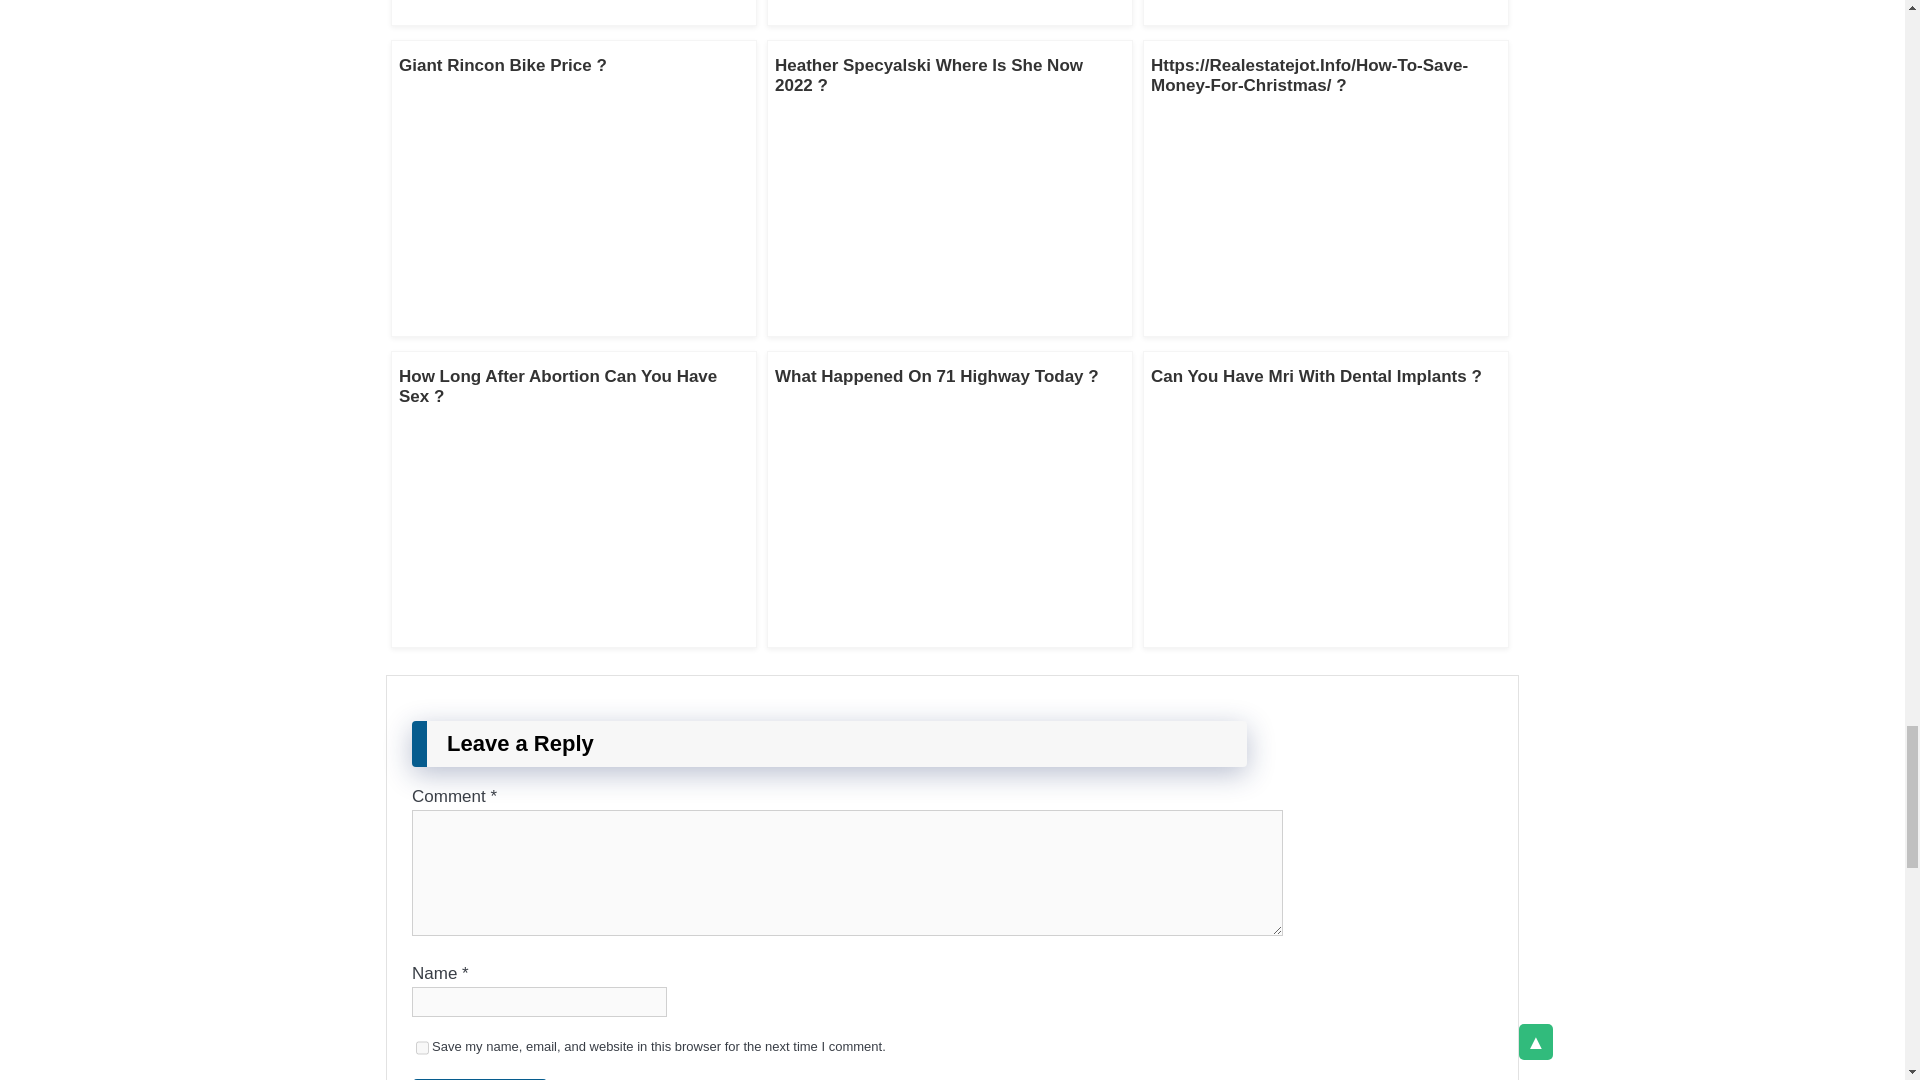 This screenshot has height=1080, width=1920. Describe the element at coordinates (502, 65) in the screenshot. I see `Giant Rincon Bike Price ?` at that location.